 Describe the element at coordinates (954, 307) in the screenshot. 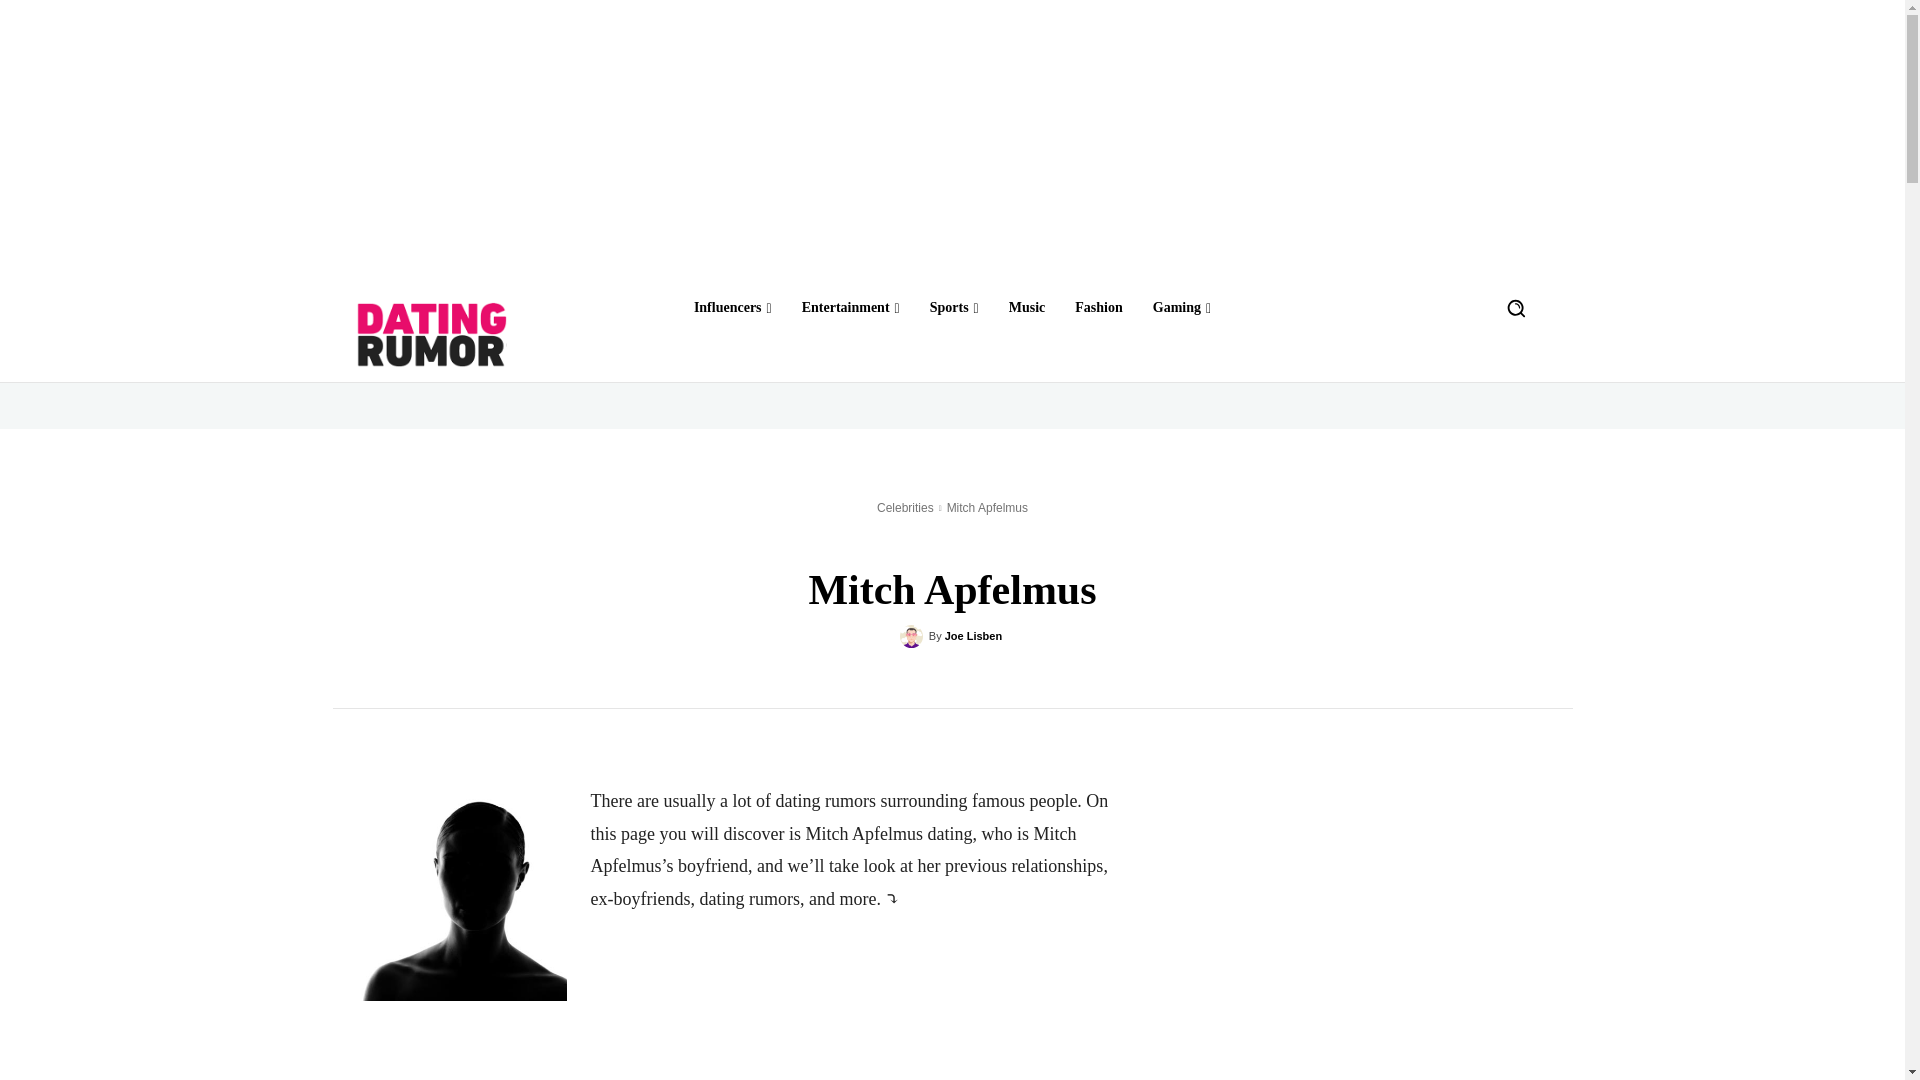

I see `Sports` at that location.